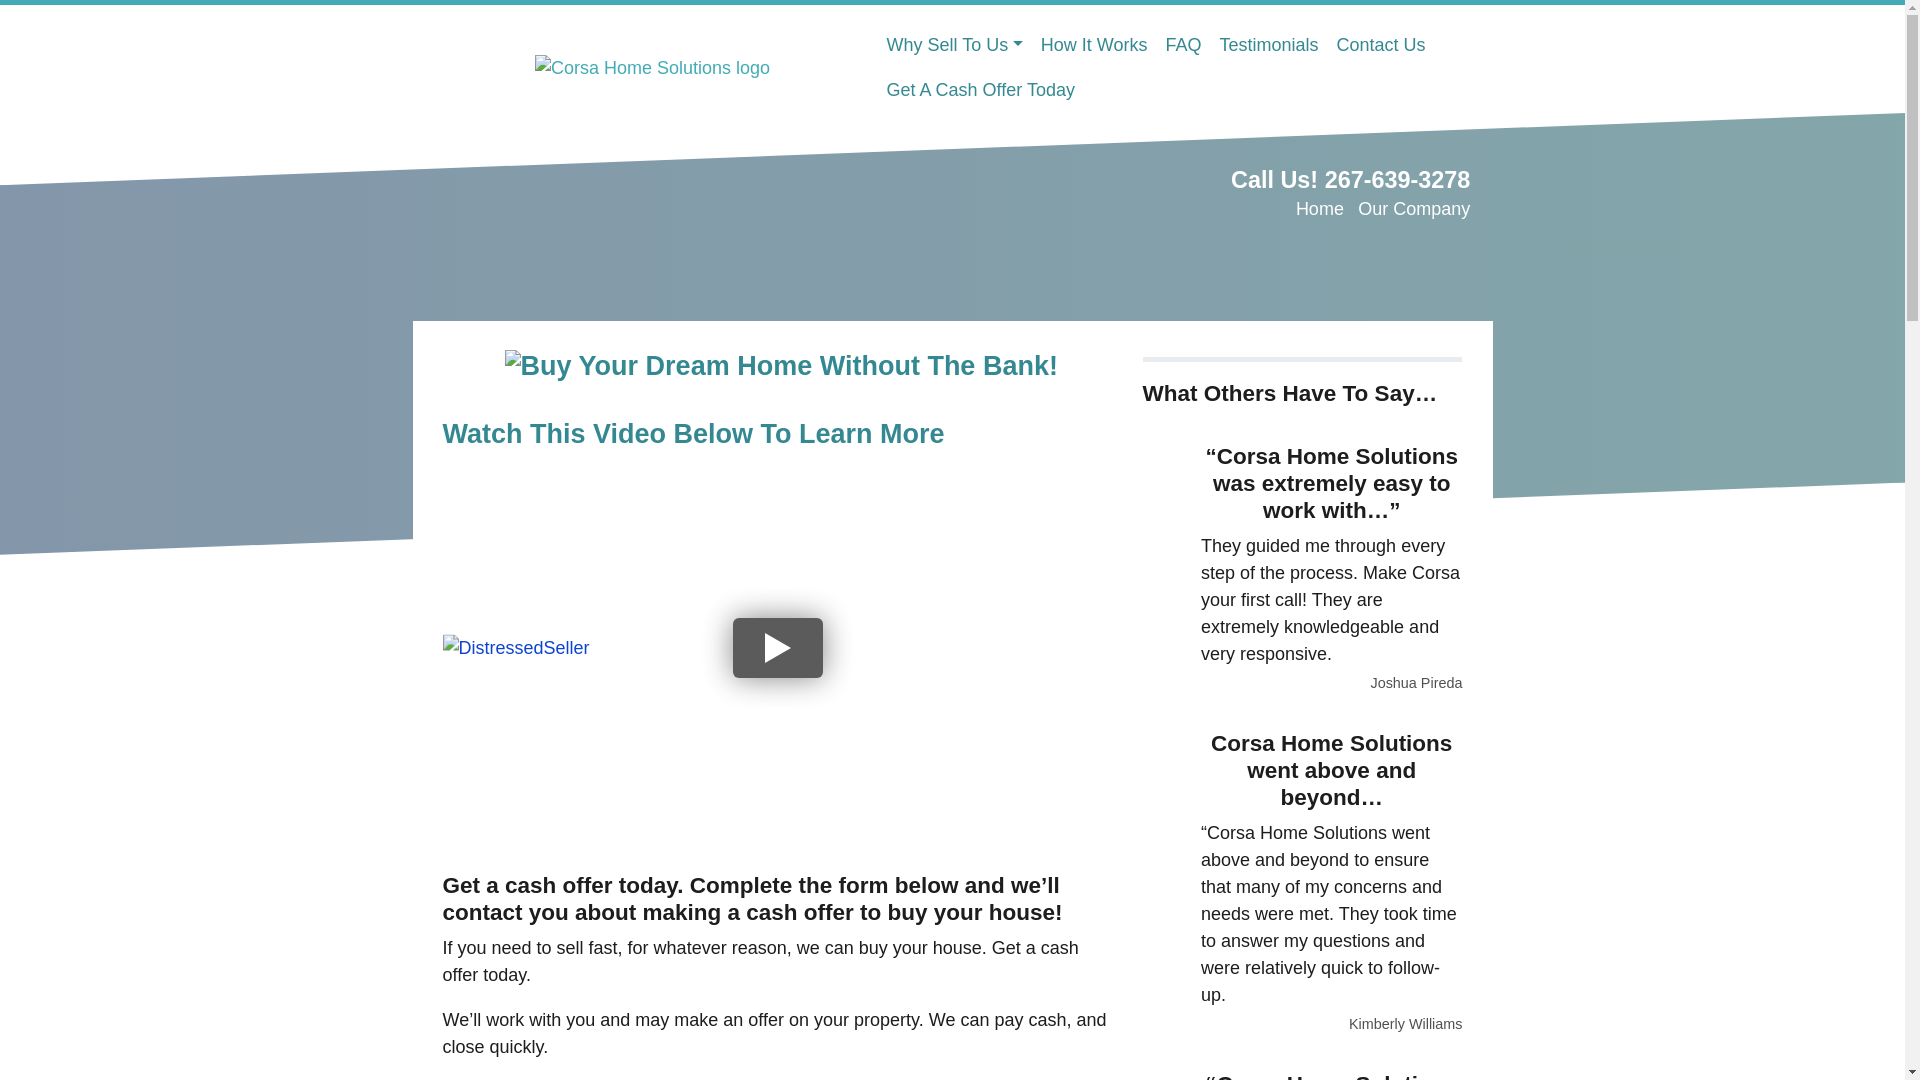  What do you see at coordinates (1094, 45) in the screenshot?
I see `How It Works` at bounding box center [1094, 45].